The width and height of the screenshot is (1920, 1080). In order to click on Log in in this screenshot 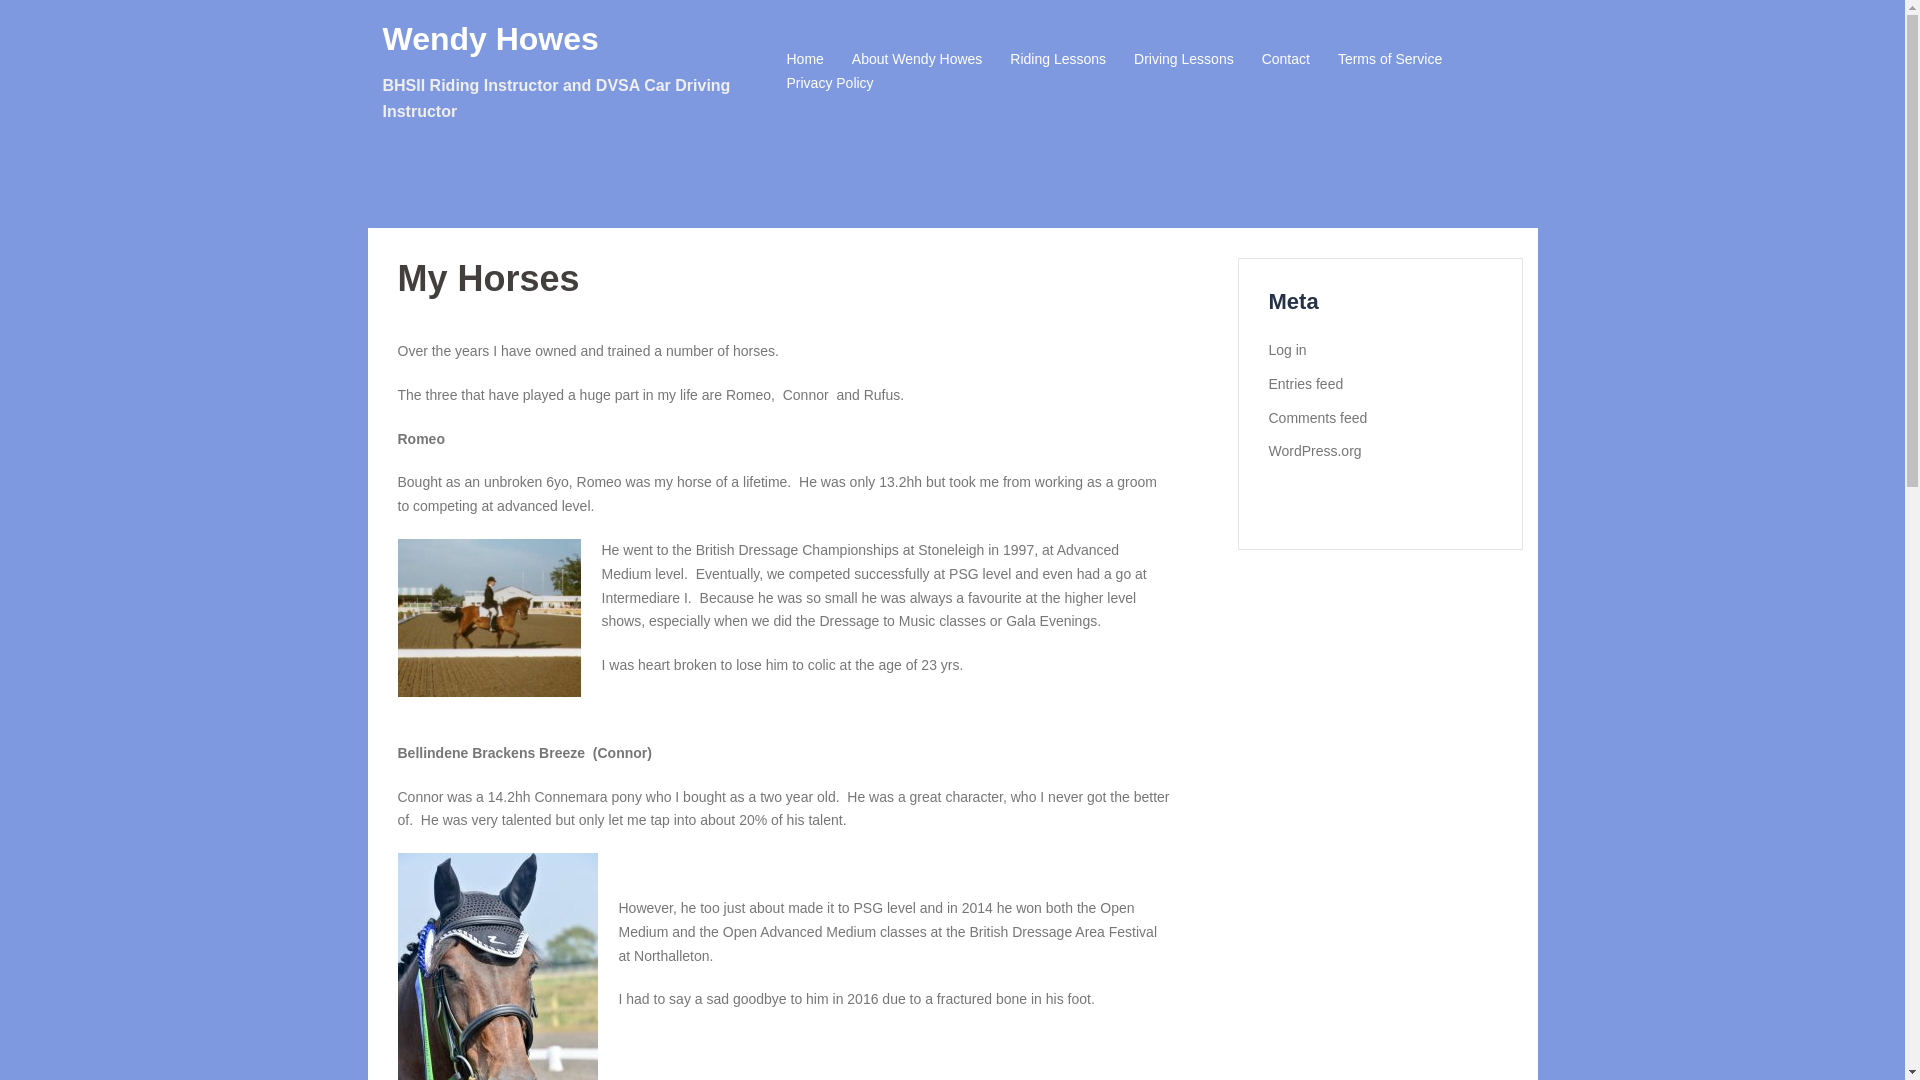, I will do `click(1286, 350)`.